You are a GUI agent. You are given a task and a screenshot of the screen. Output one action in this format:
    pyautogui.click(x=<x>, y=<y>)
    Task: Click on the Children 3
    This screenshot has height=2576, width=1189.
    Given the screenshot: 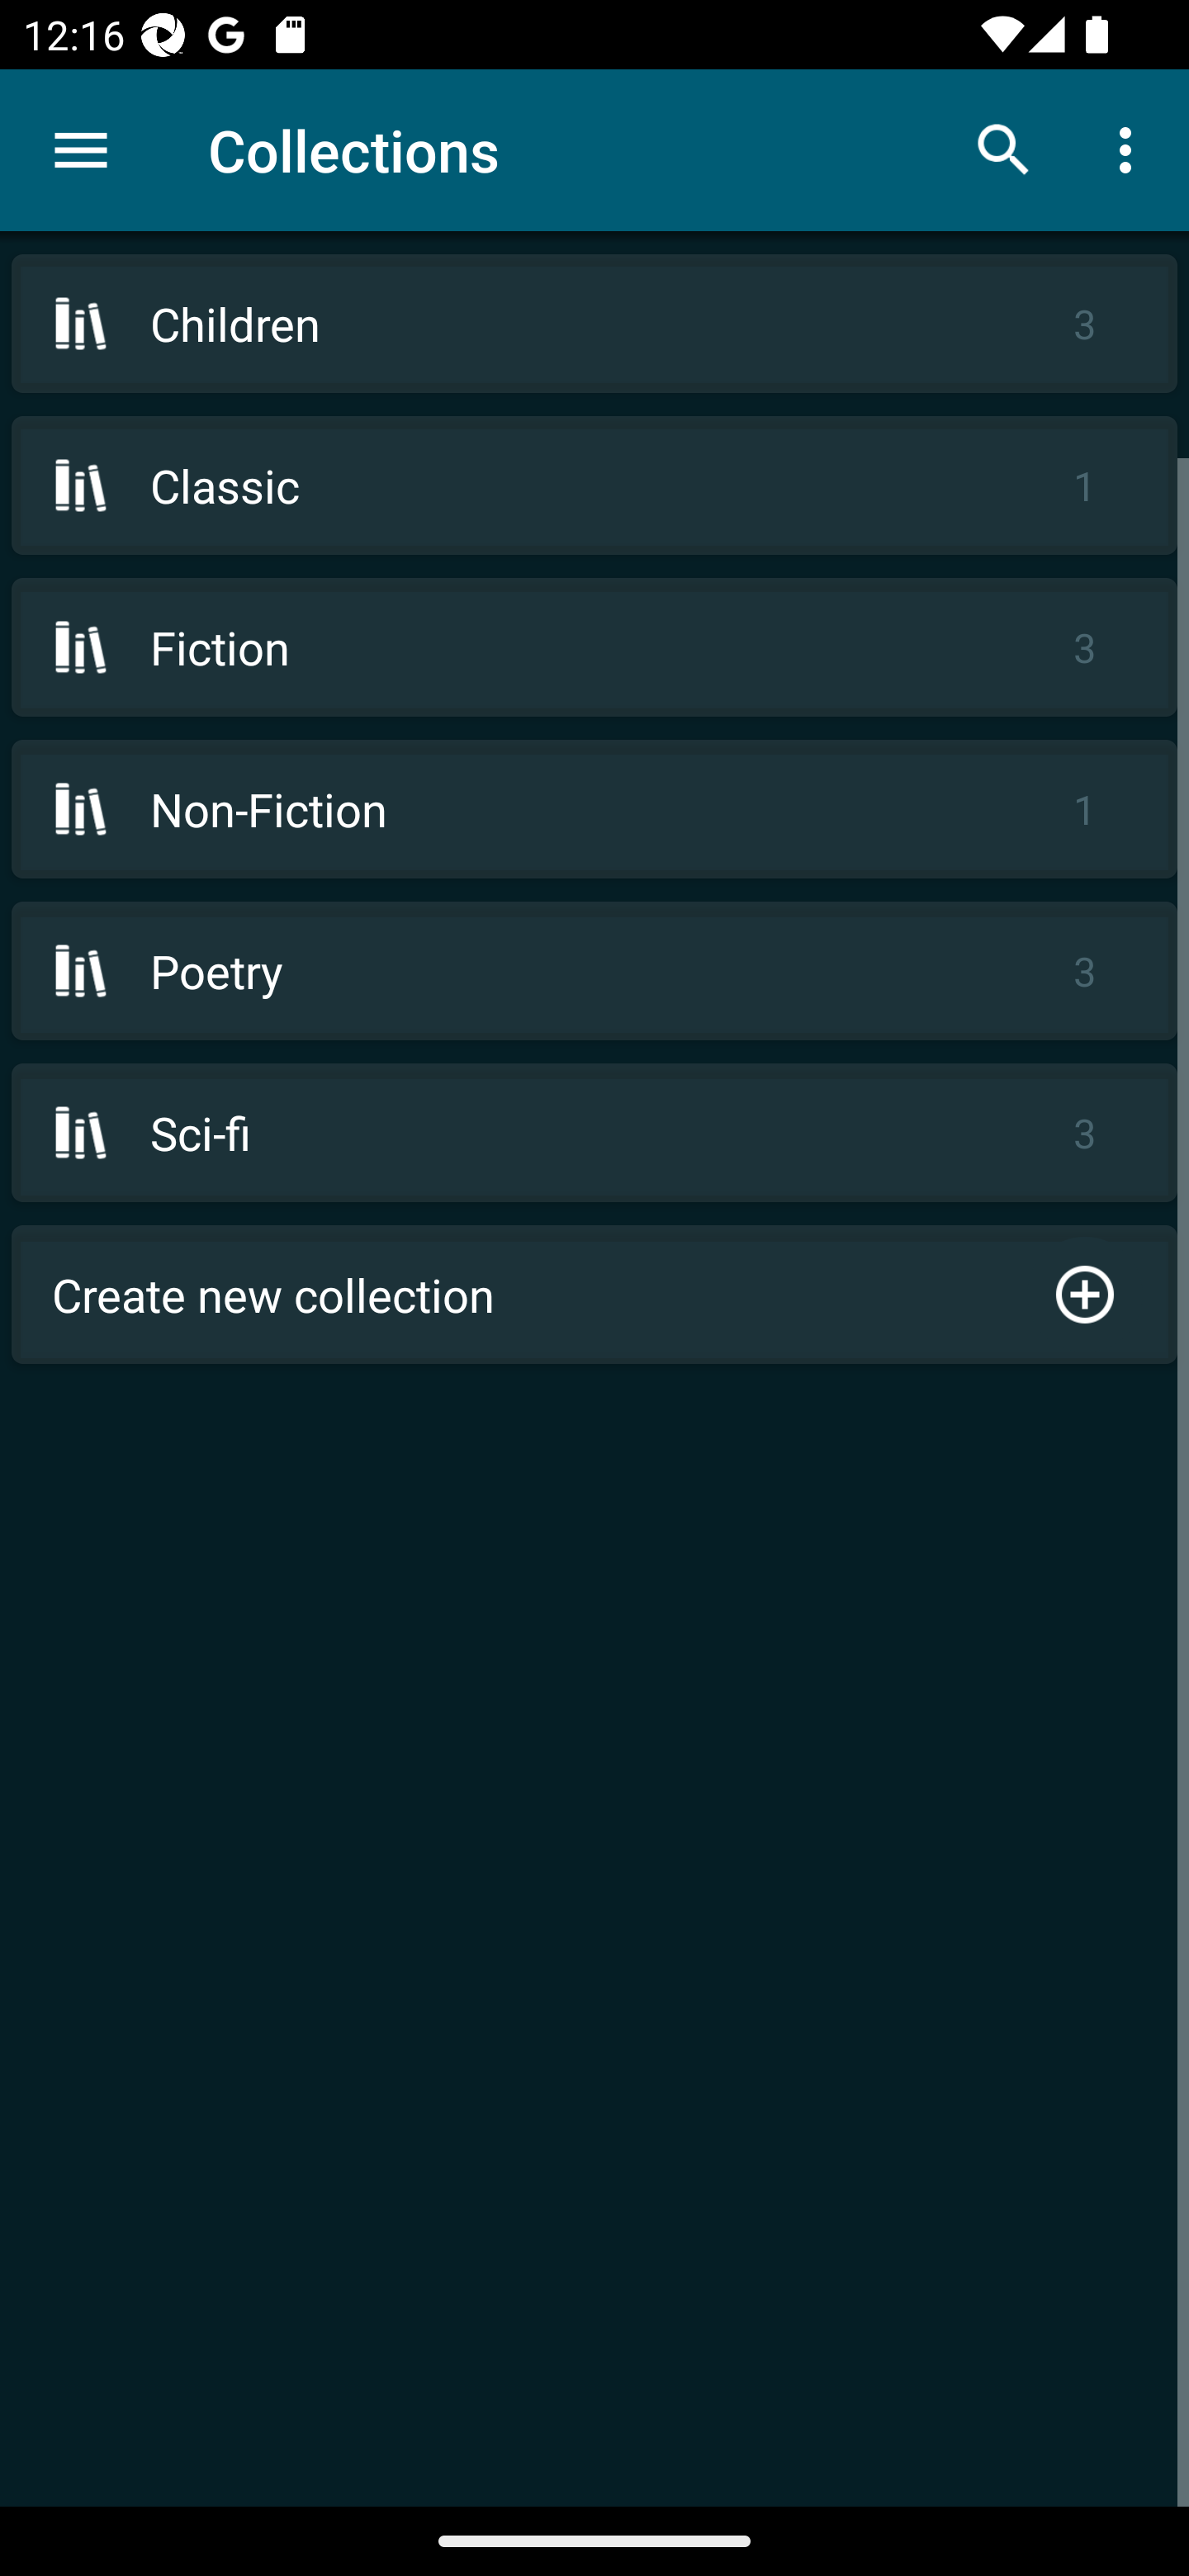 What is the action you would take?
    pyautogui.click(x=594, y=324)
    